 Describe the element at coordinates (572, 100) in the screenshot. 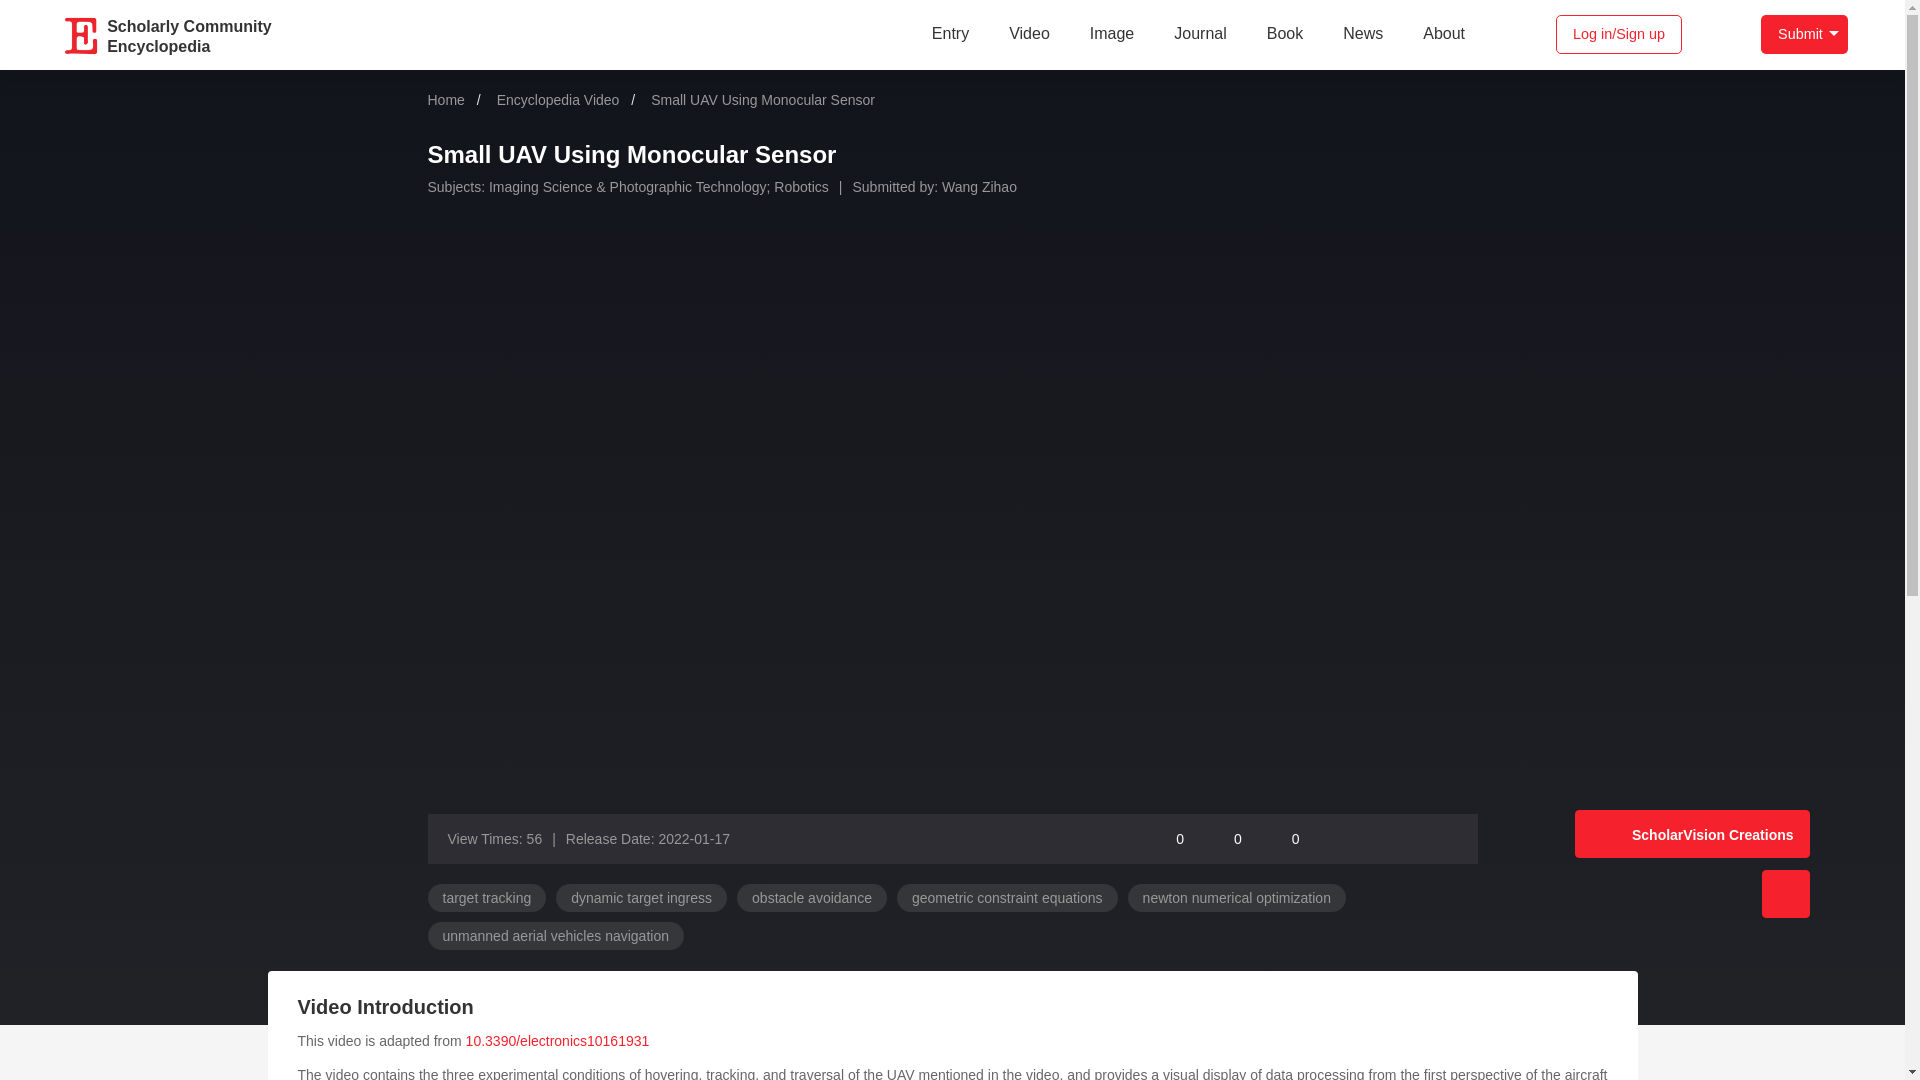

I see `Encyclopedia Video` at that location.